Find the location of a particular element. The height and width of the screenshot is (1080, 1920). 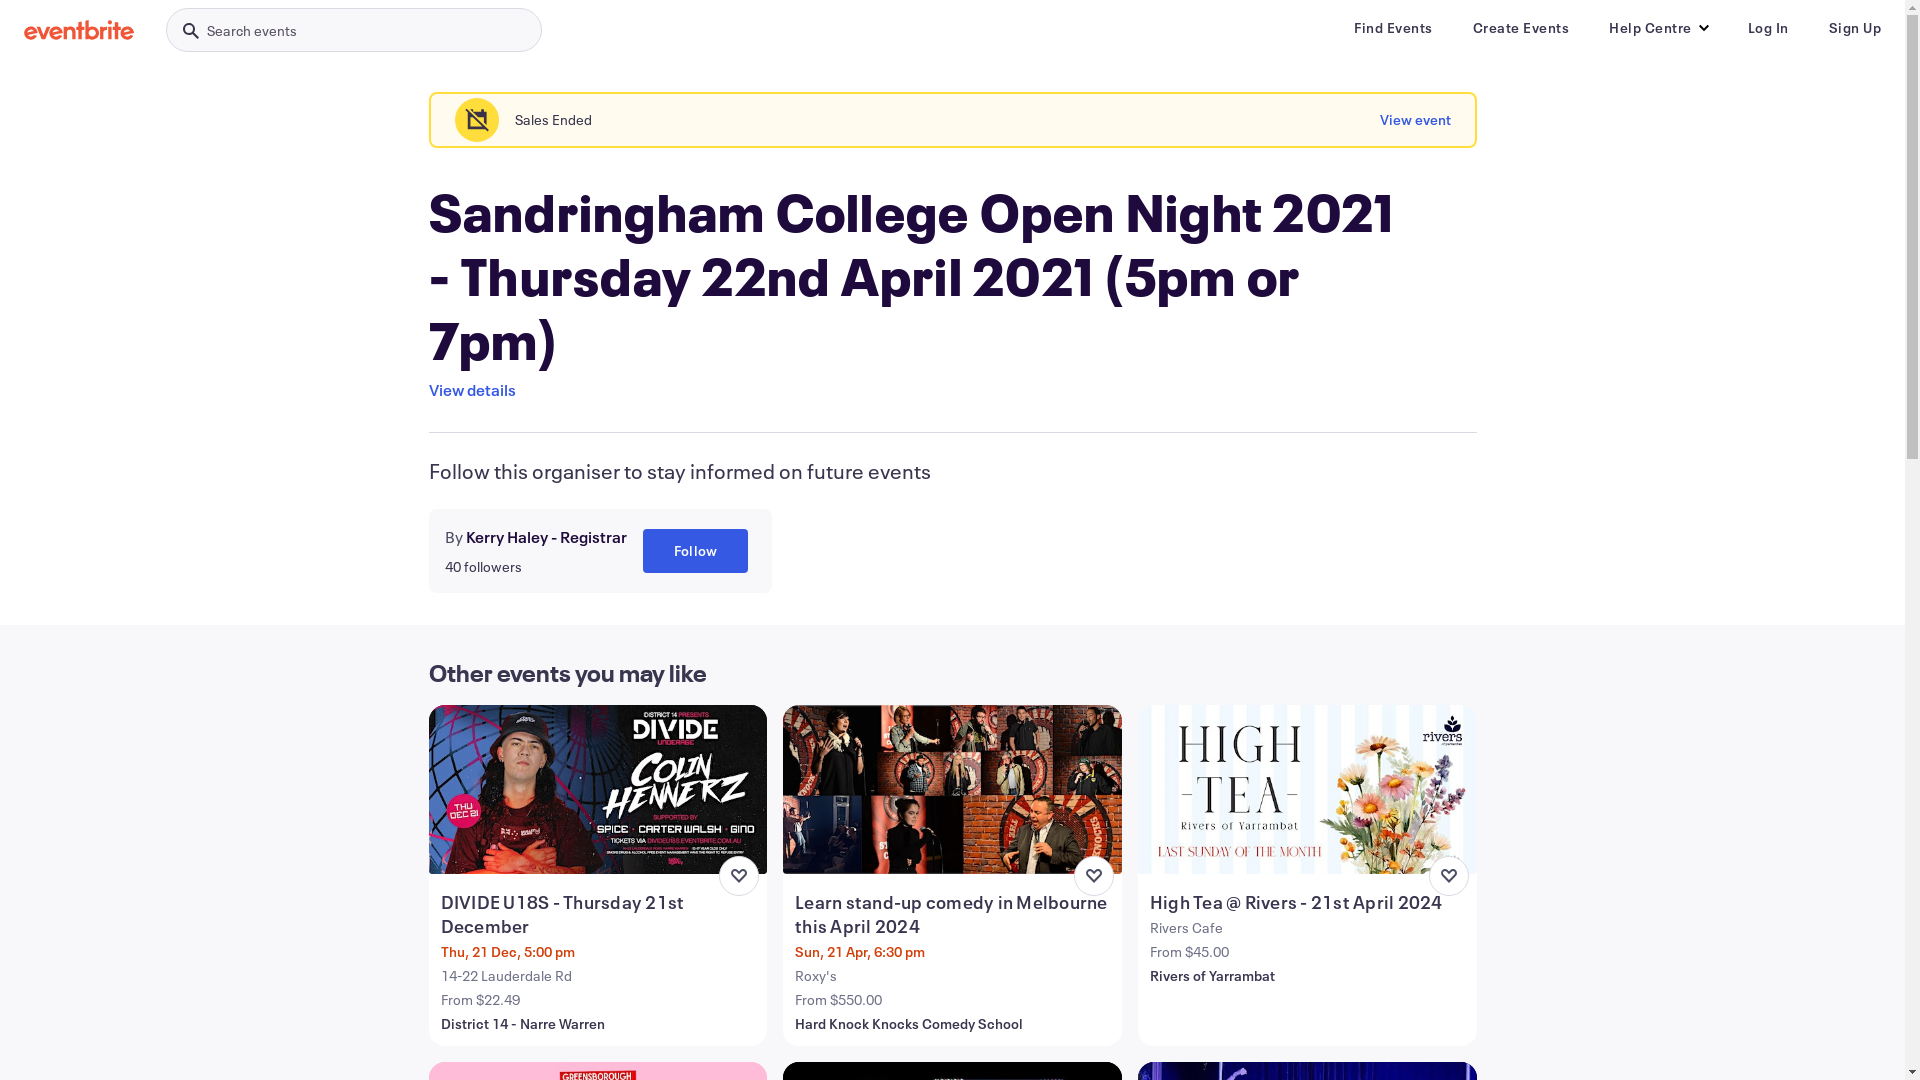

Create Events is located at coordinates (1520, 28).